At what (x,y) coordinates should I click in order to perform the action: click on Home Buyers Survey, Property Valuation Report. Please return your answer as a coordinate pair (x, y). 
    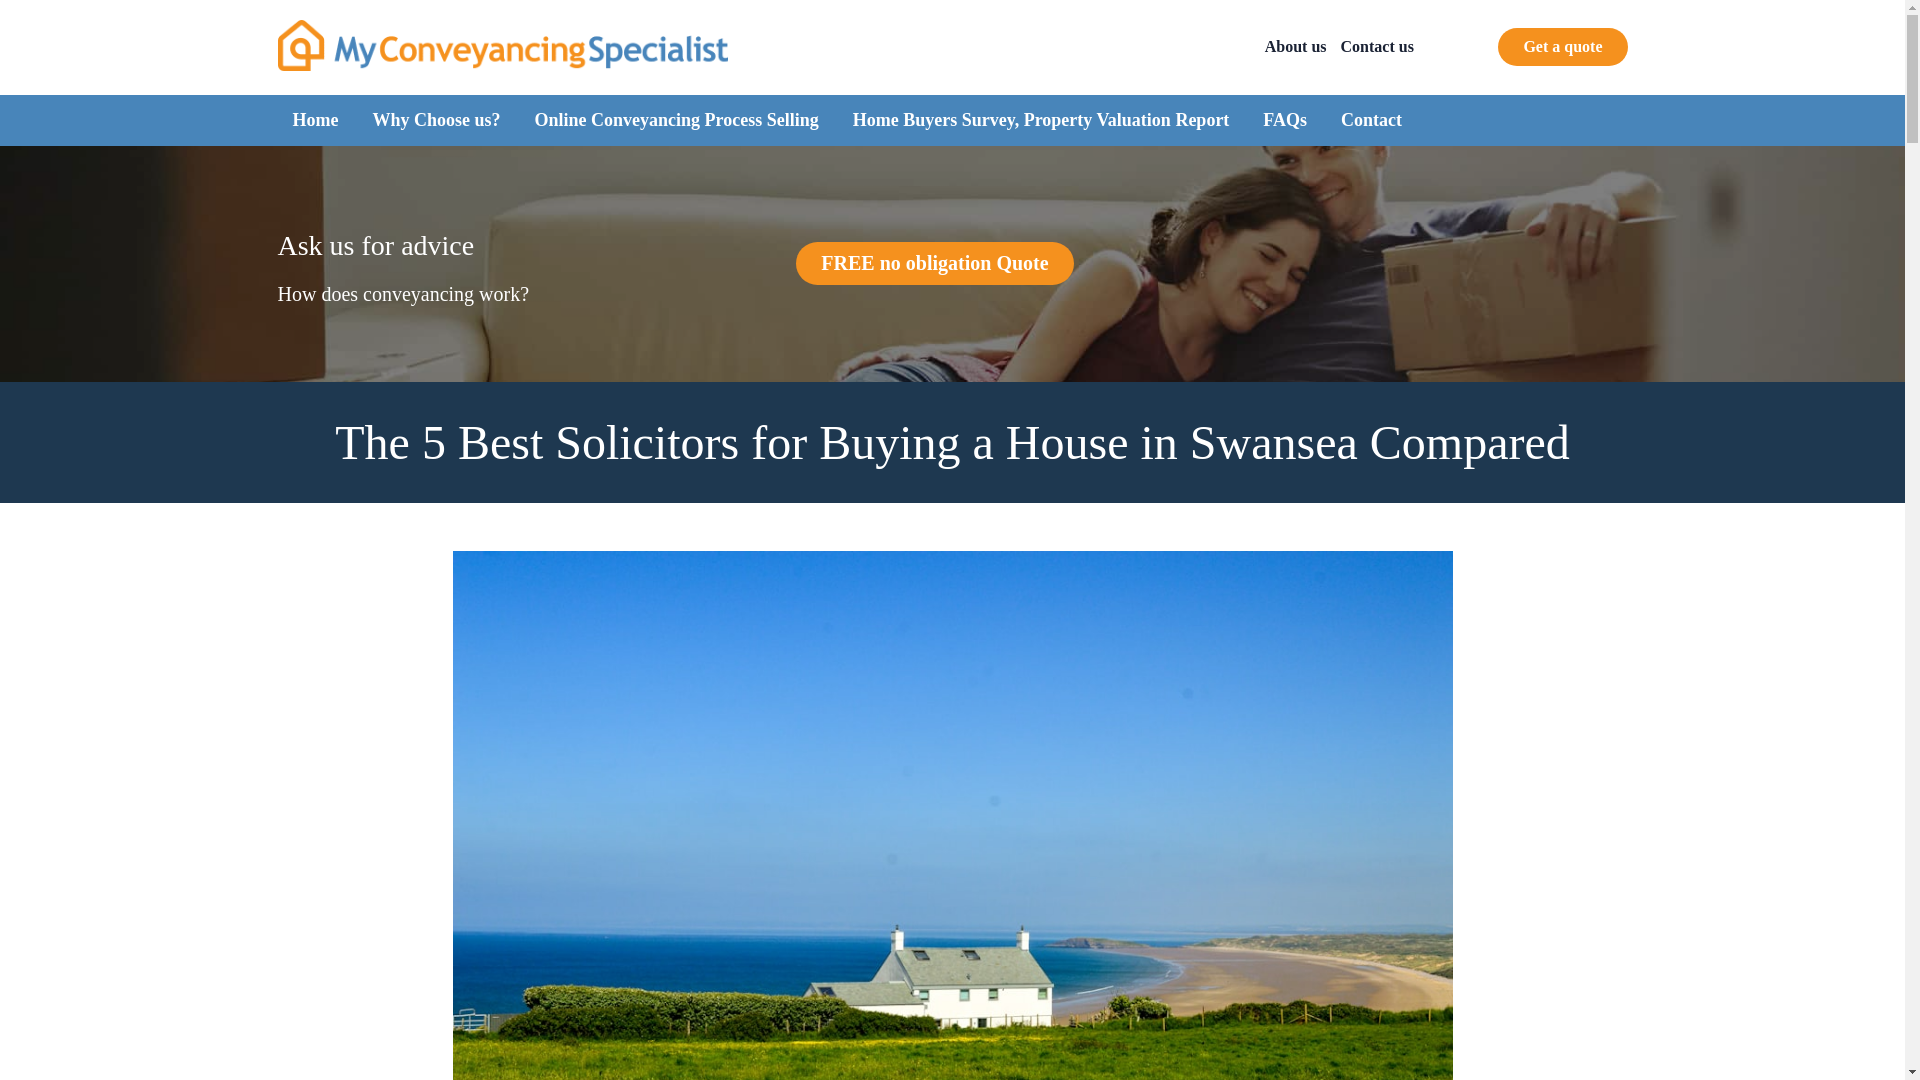
    Looking at the image, I should click on (1041, 120).